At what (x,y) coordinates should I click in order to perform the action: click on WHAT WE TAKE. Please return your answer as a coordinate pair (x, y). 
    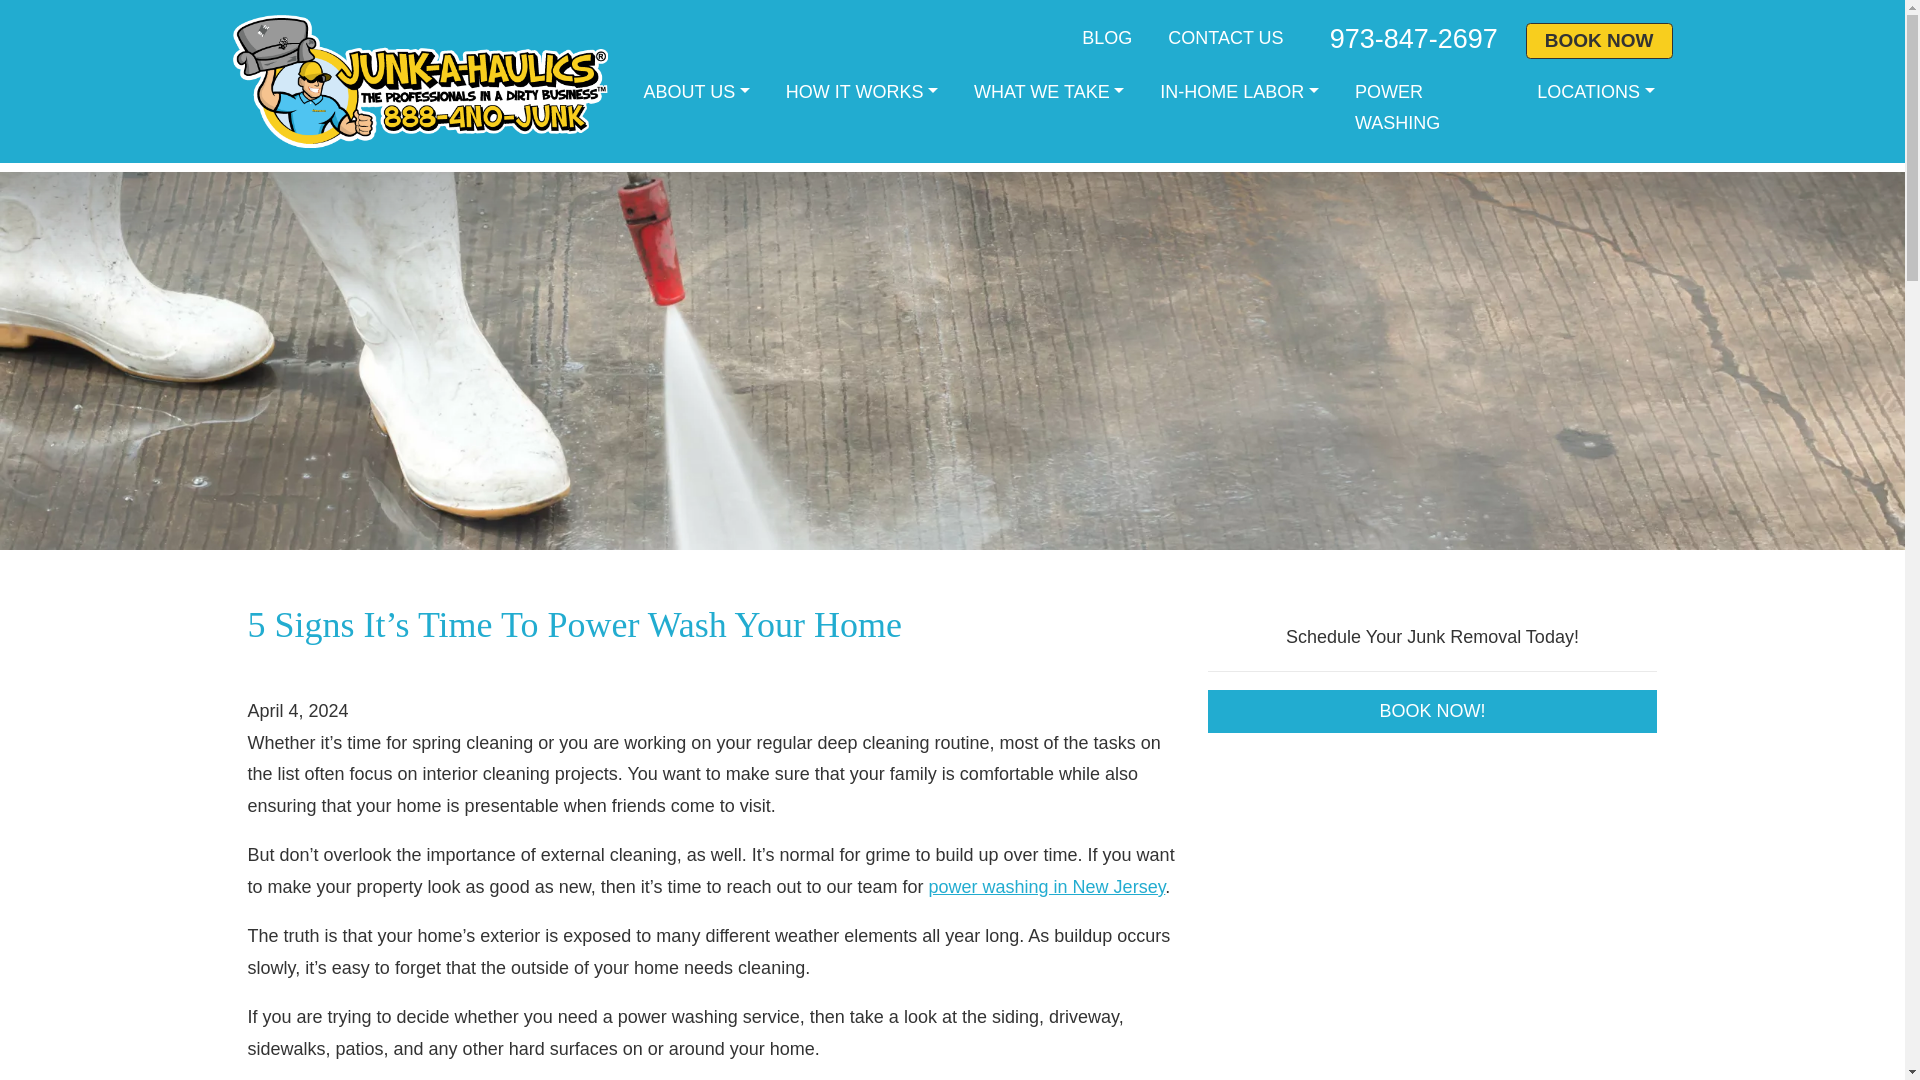
    Looking at the image, I should click on (1049, 92).